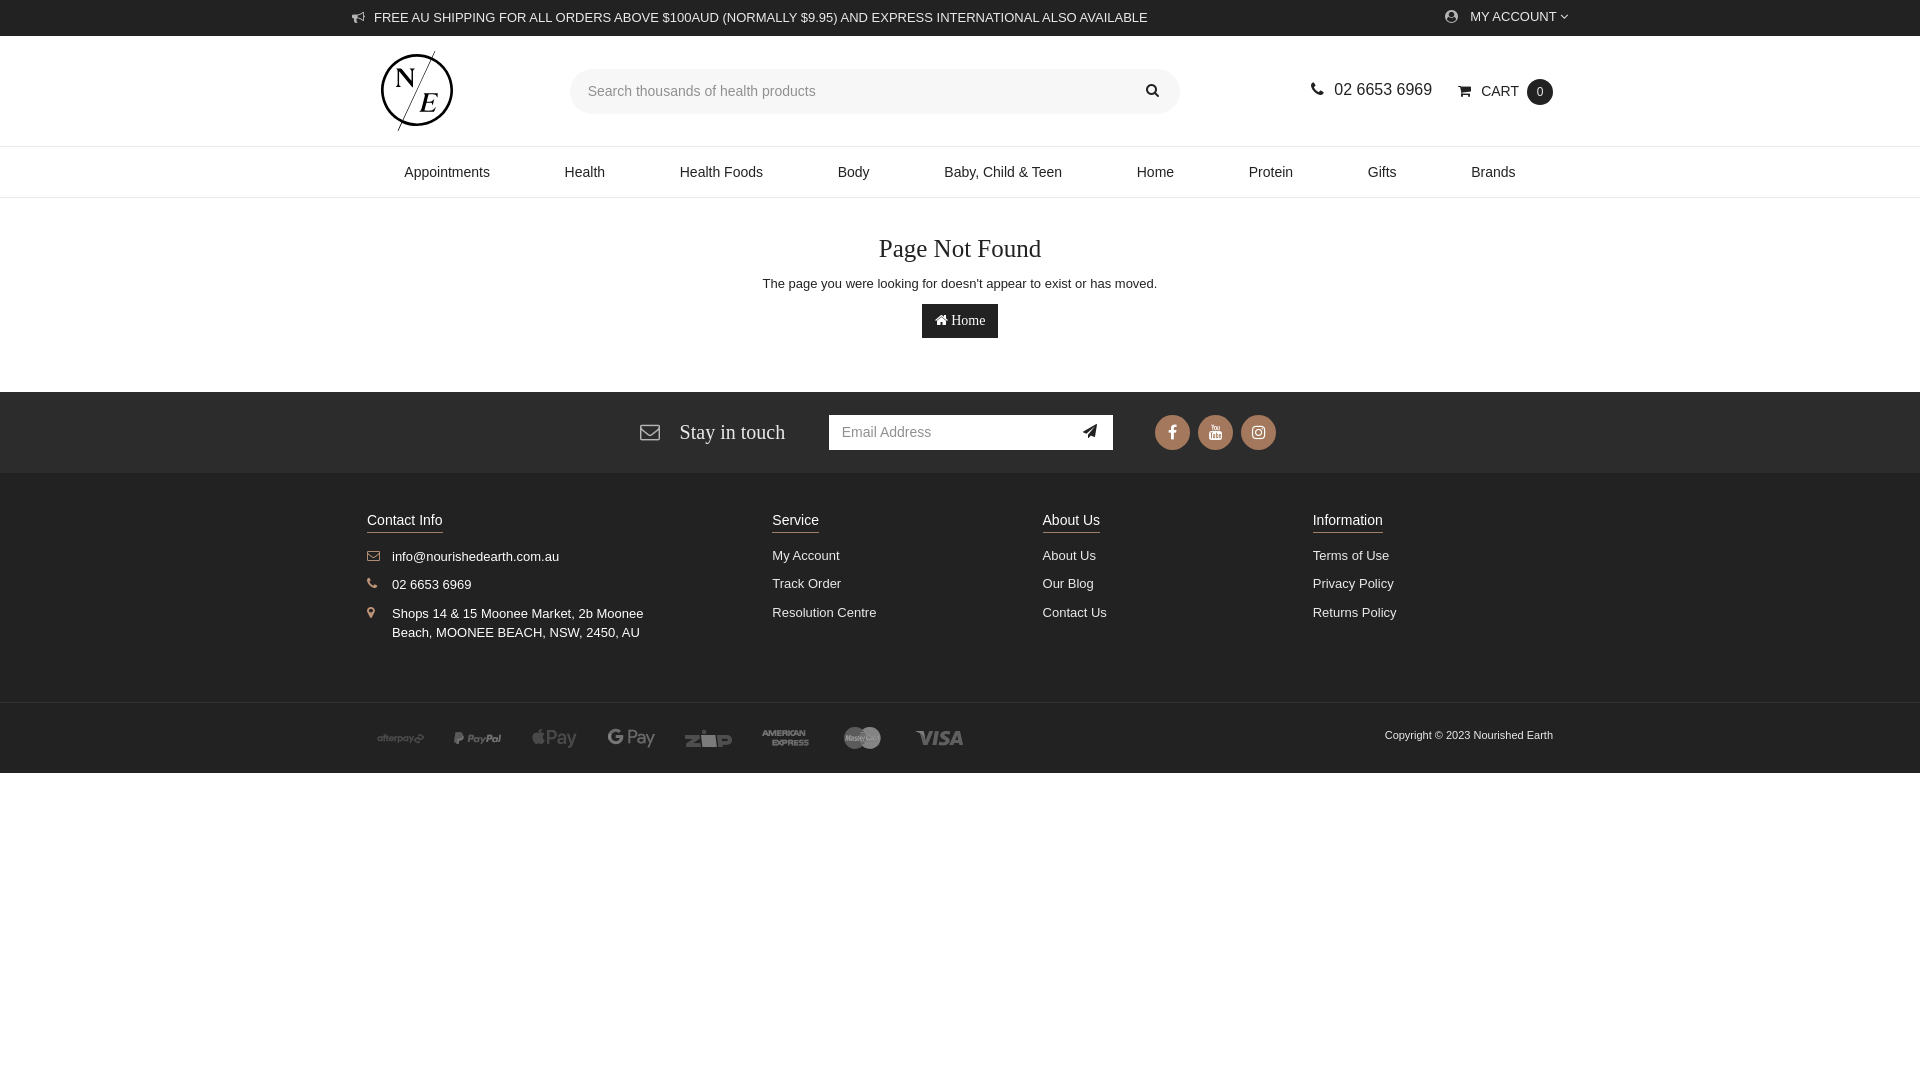  I want to click on Gifts, so click(1382, 172).